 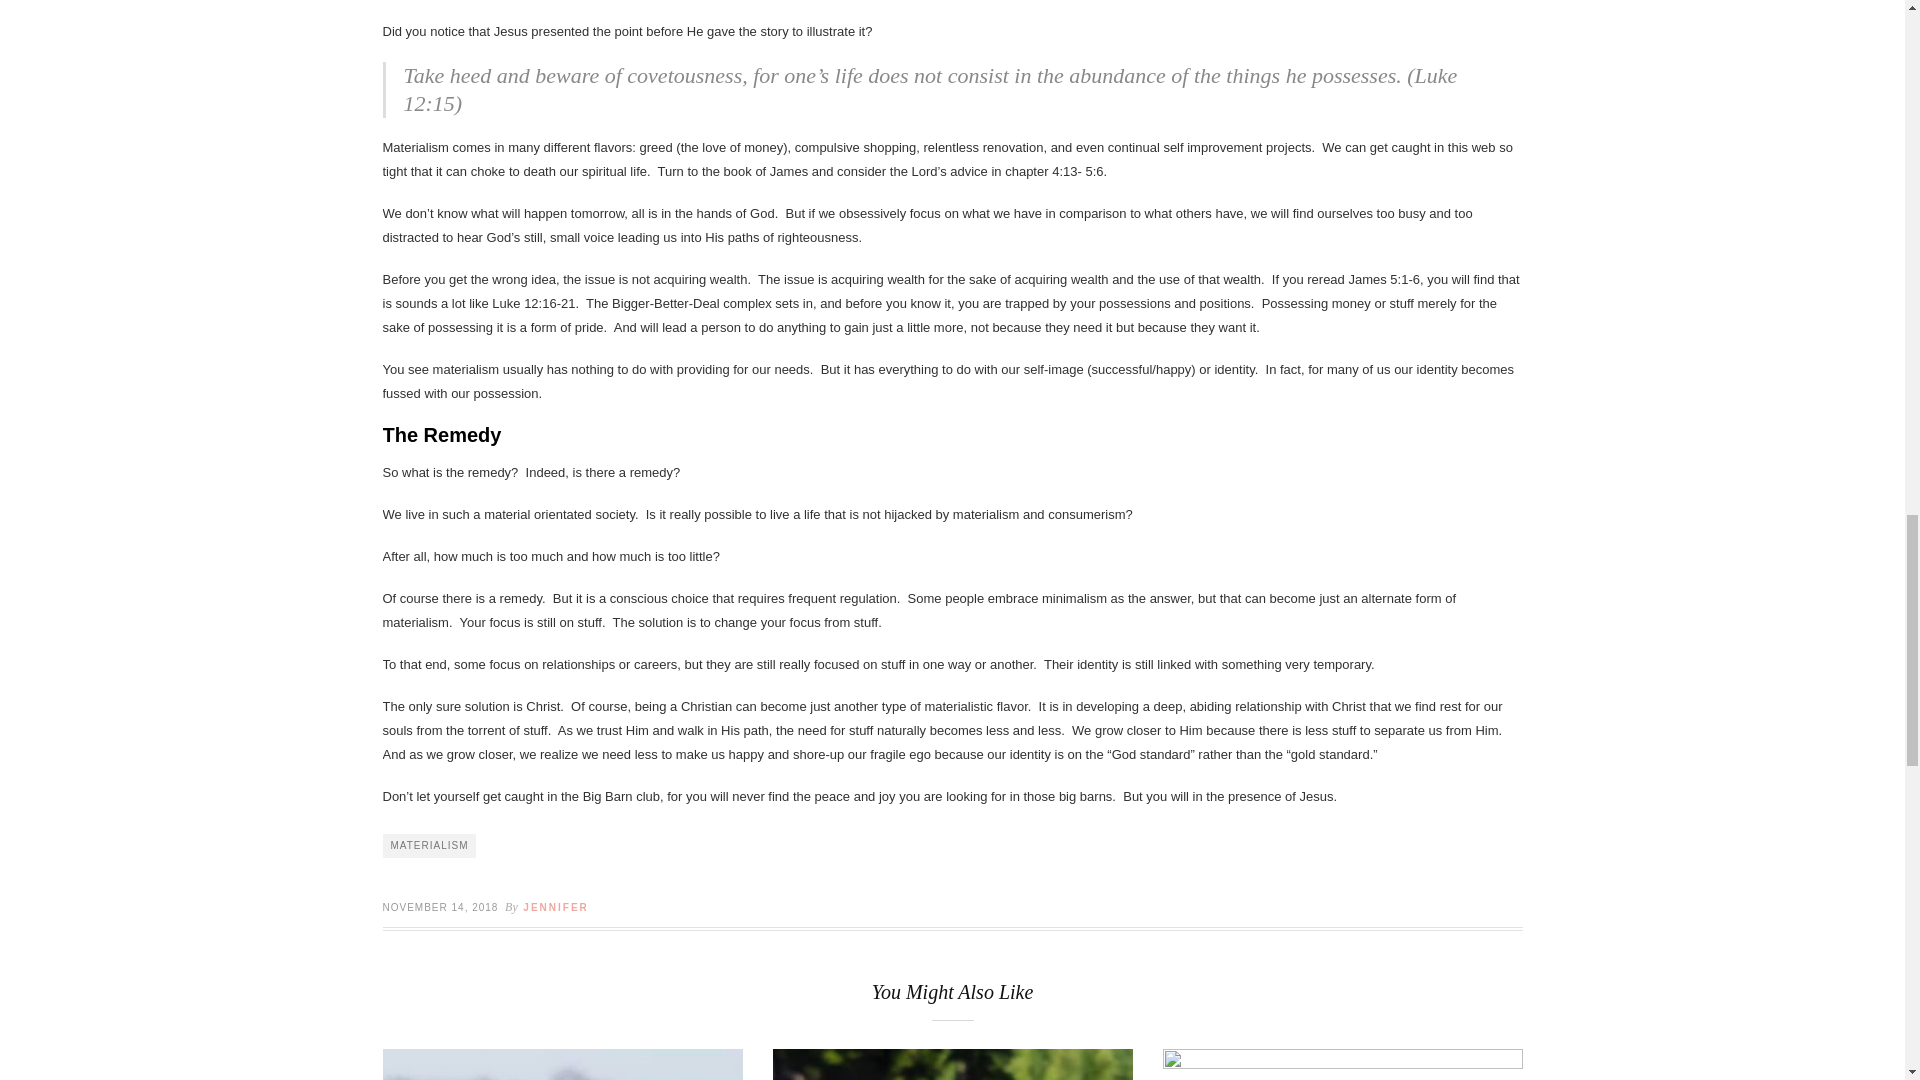 What do you see at coordinates (554, 906) in the screenshot?
I see `Posts by Jennifer` at bounding box center [554, 906].